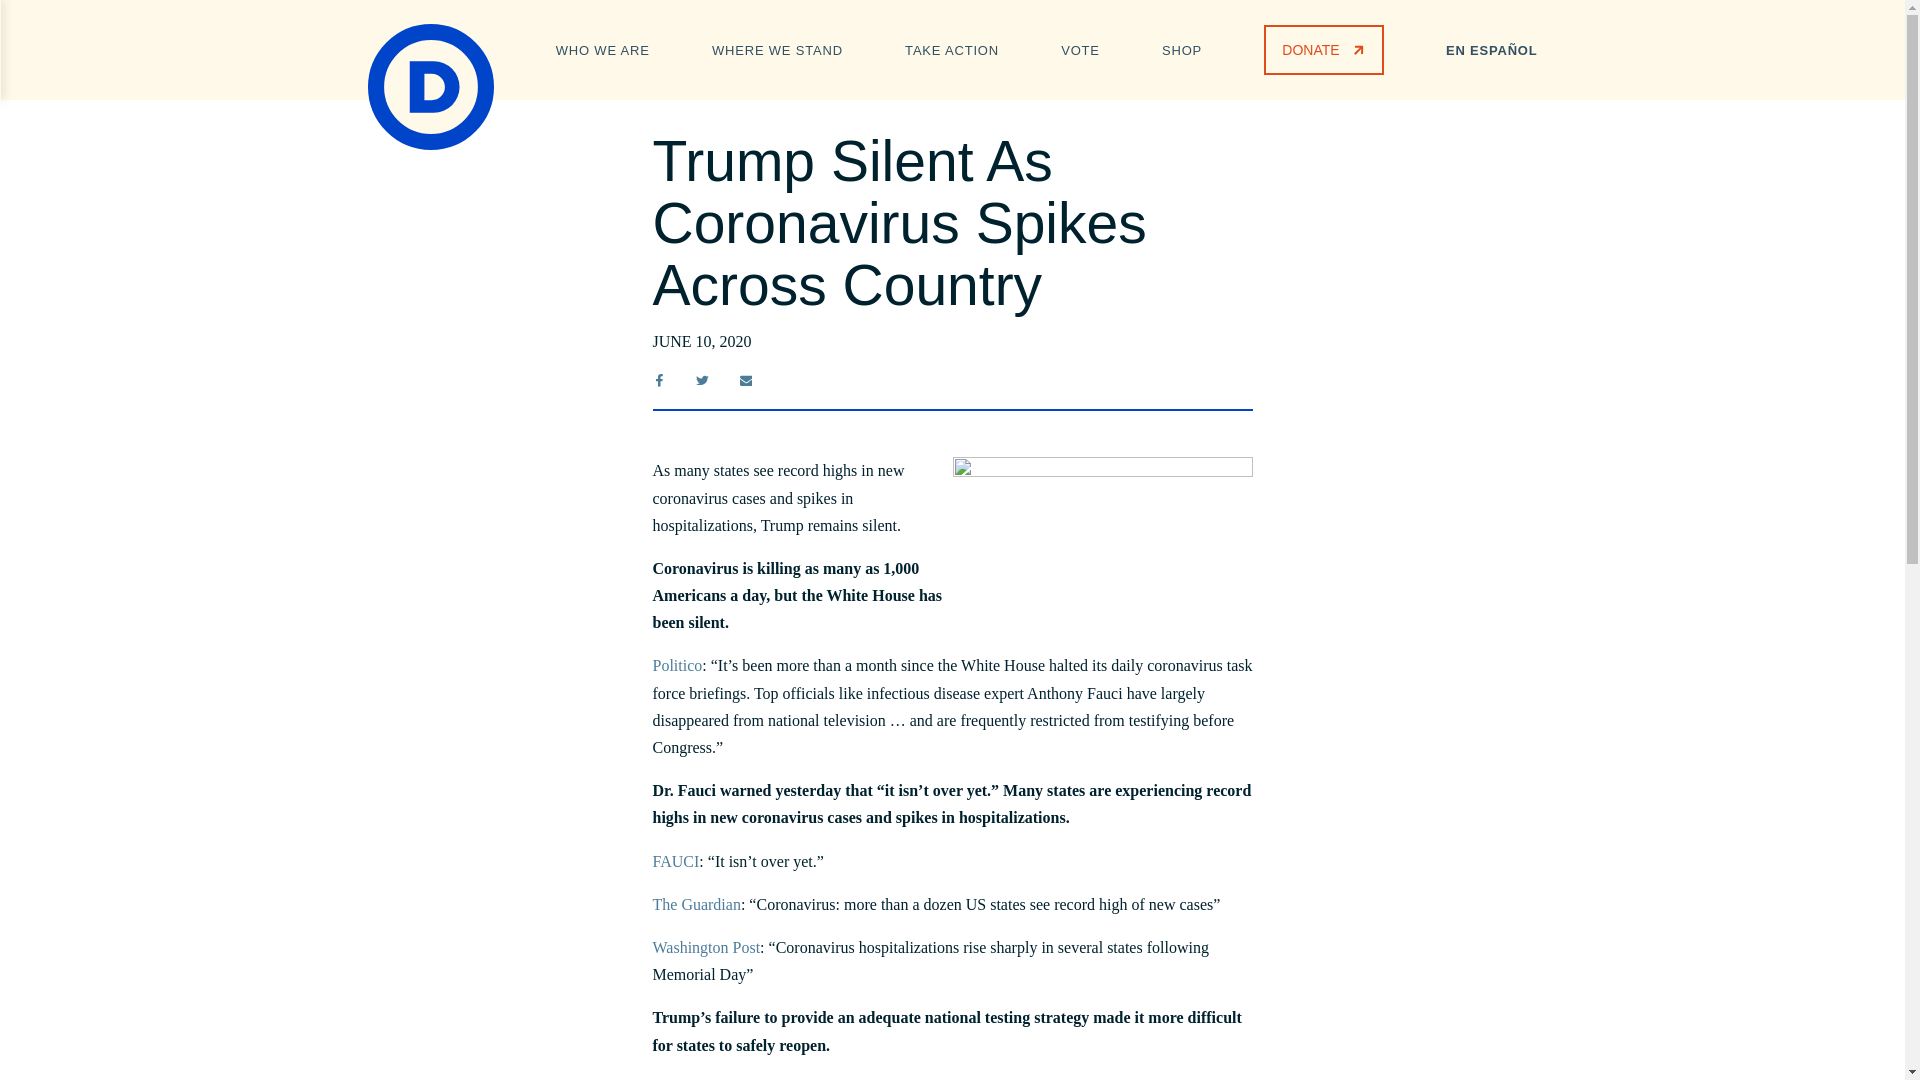 This screenshot has height=1080, width=1920. I want to click on WHO WE ARE, so click(603, 48).